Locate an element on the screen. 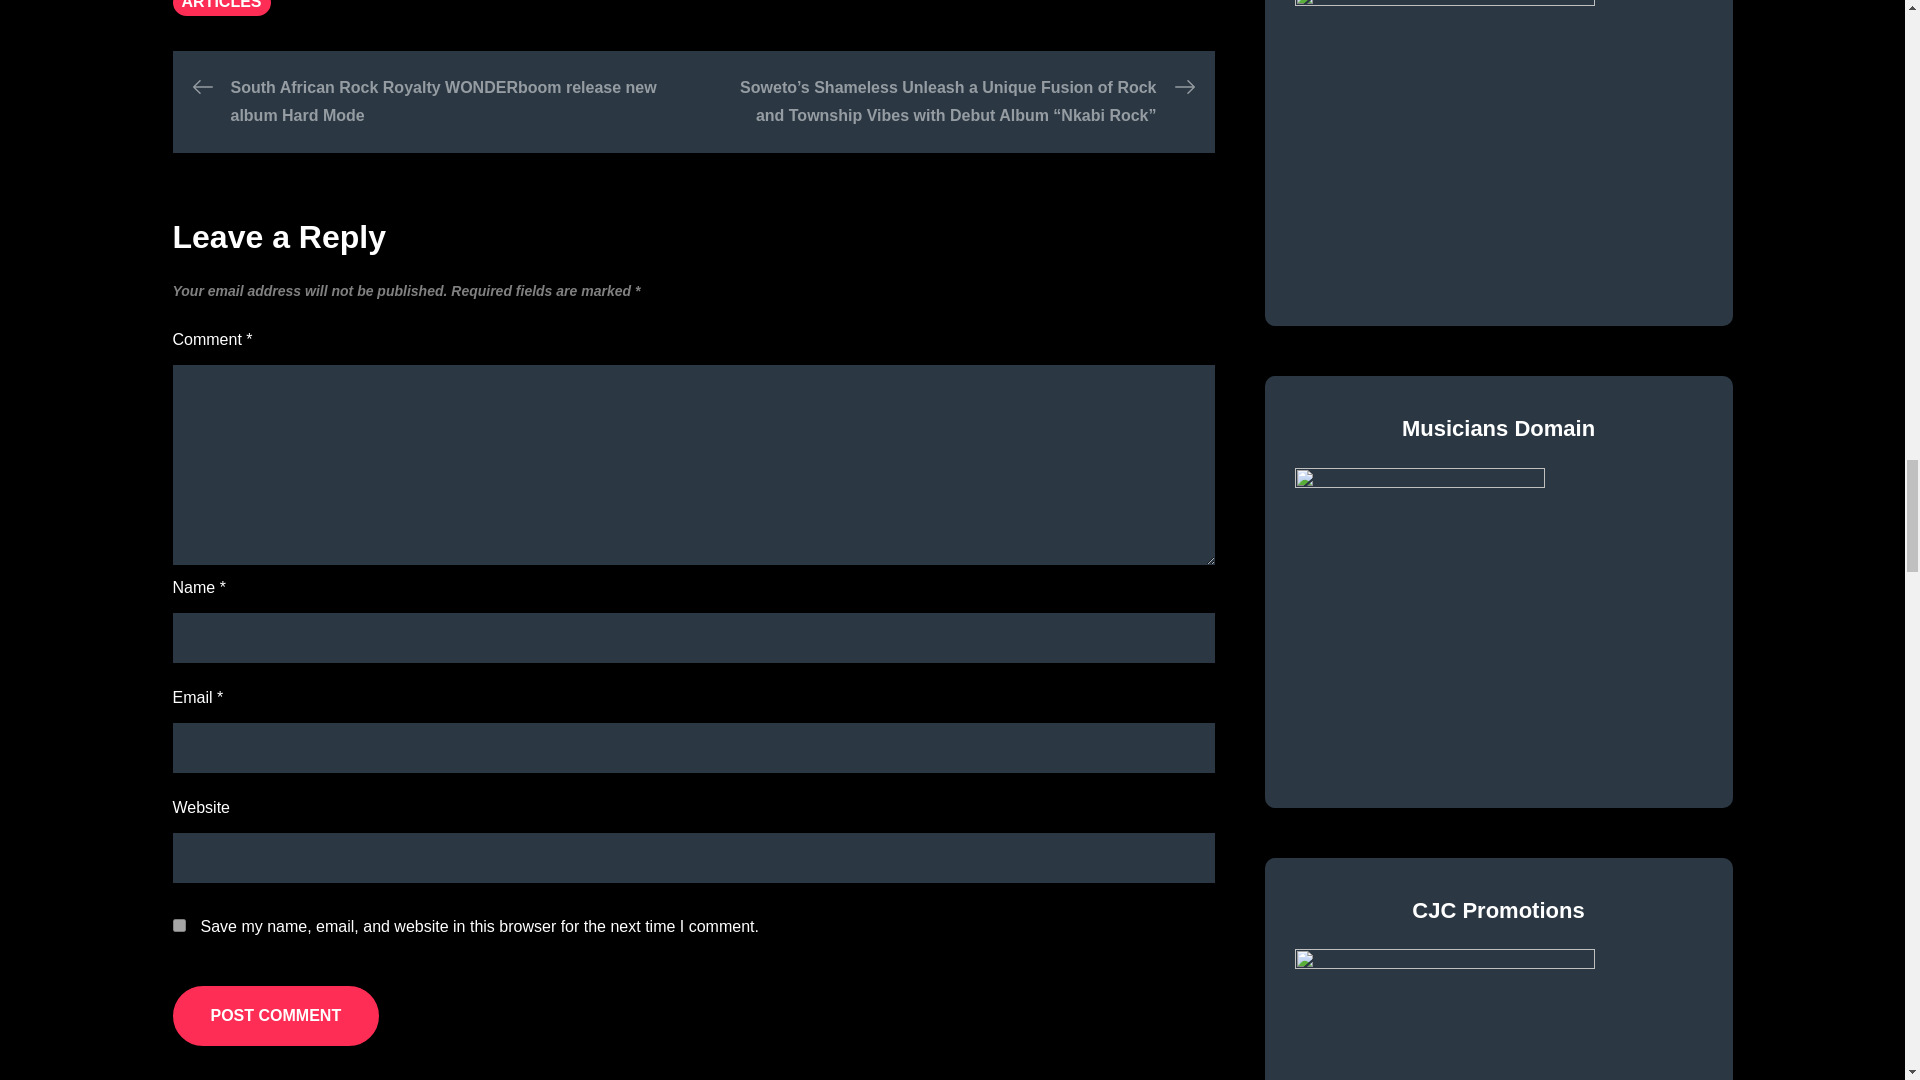 The height and width of the screenshot is (1080, 1920). Post Comment is located at coordinates (275, 1016).